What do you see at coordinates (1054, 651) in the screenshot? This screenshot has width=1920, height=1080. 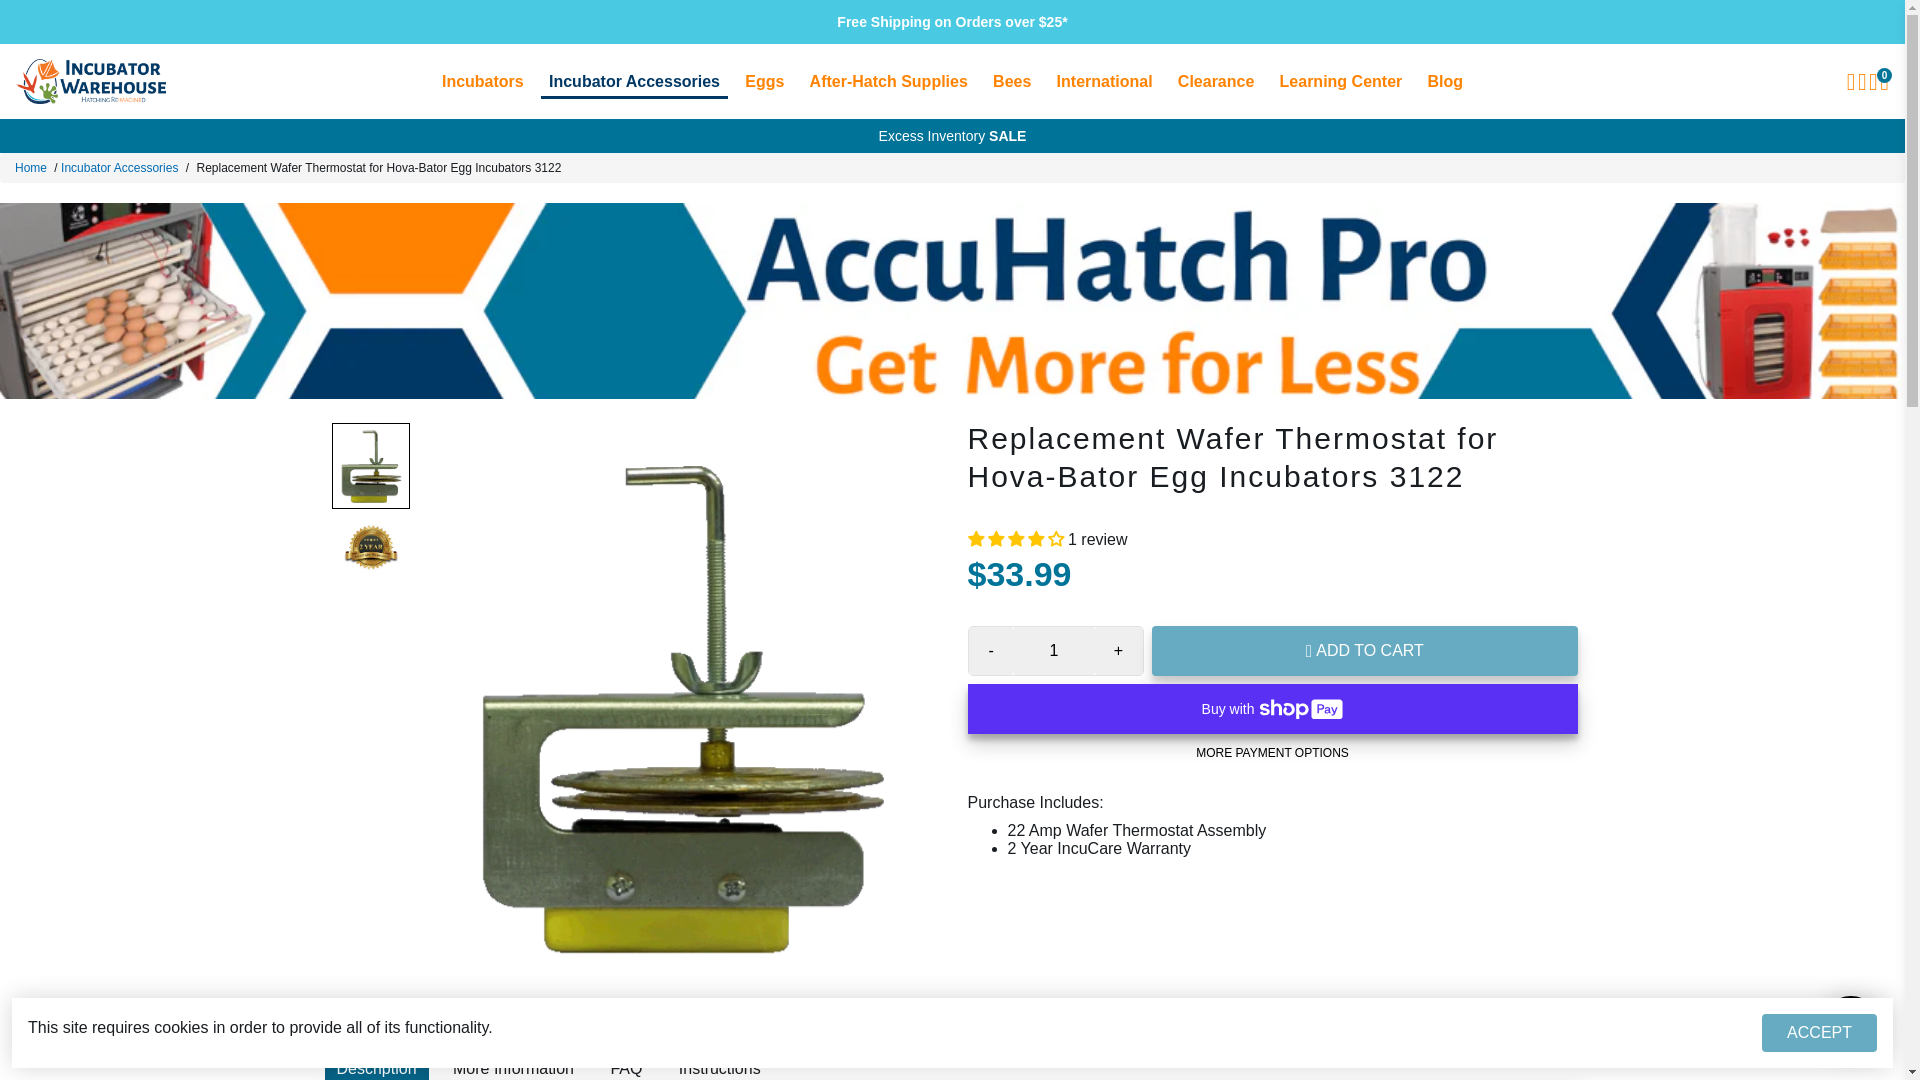 I see `1` at bounding box center [1054, 651].